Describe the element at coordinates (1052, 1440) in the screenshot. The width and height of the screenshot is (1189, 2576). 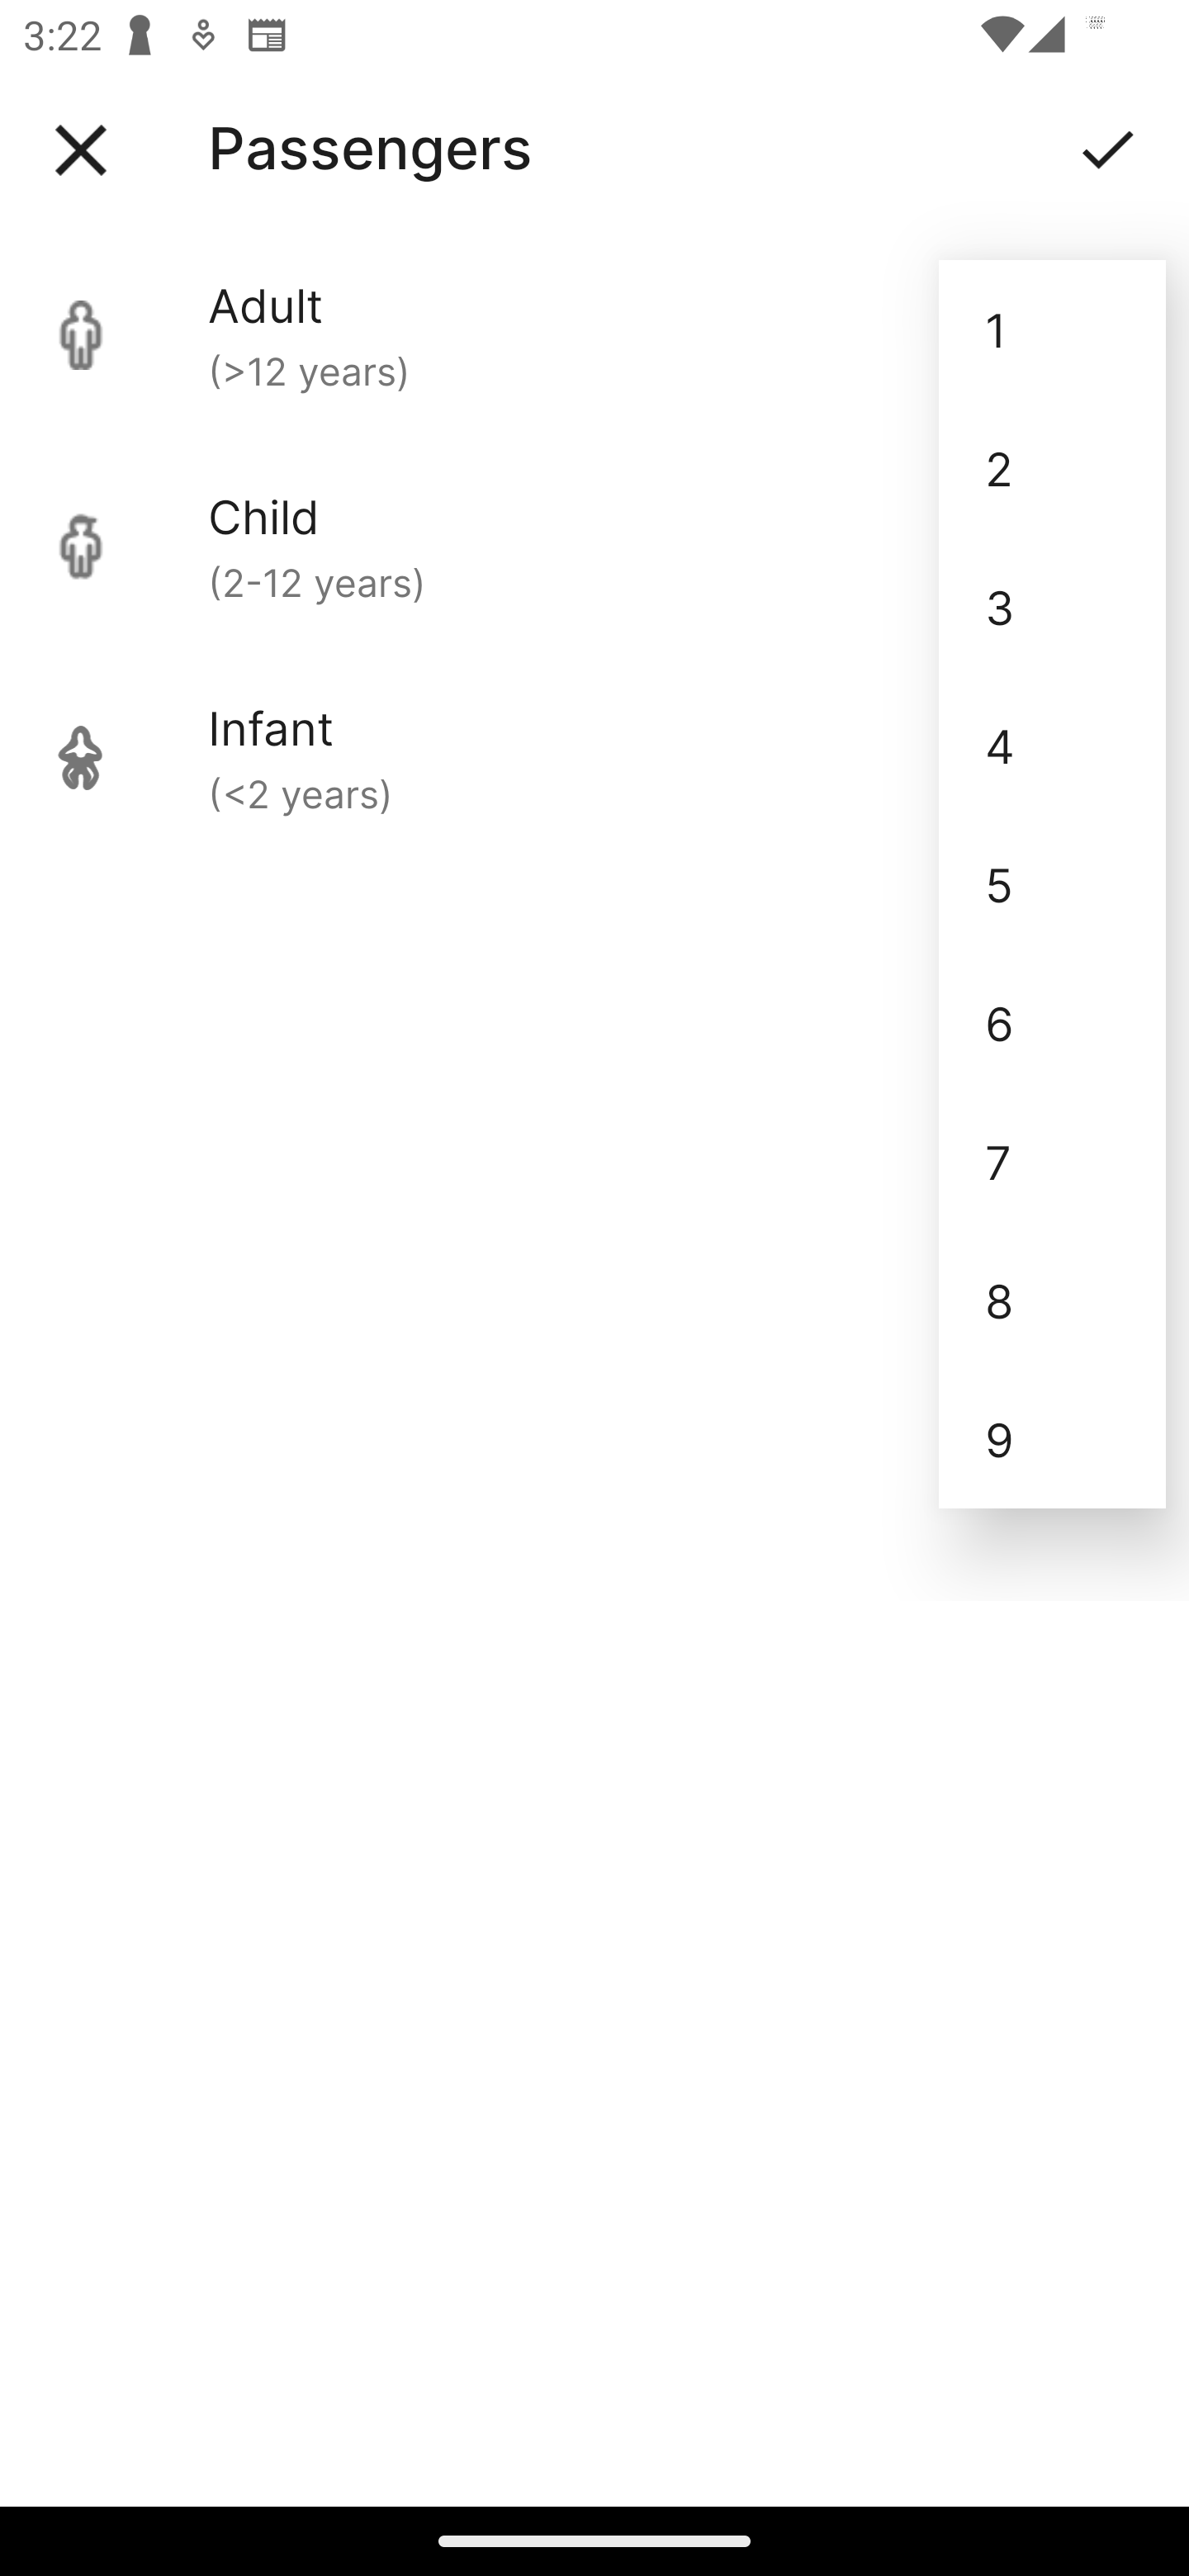
I see `9` at that location.